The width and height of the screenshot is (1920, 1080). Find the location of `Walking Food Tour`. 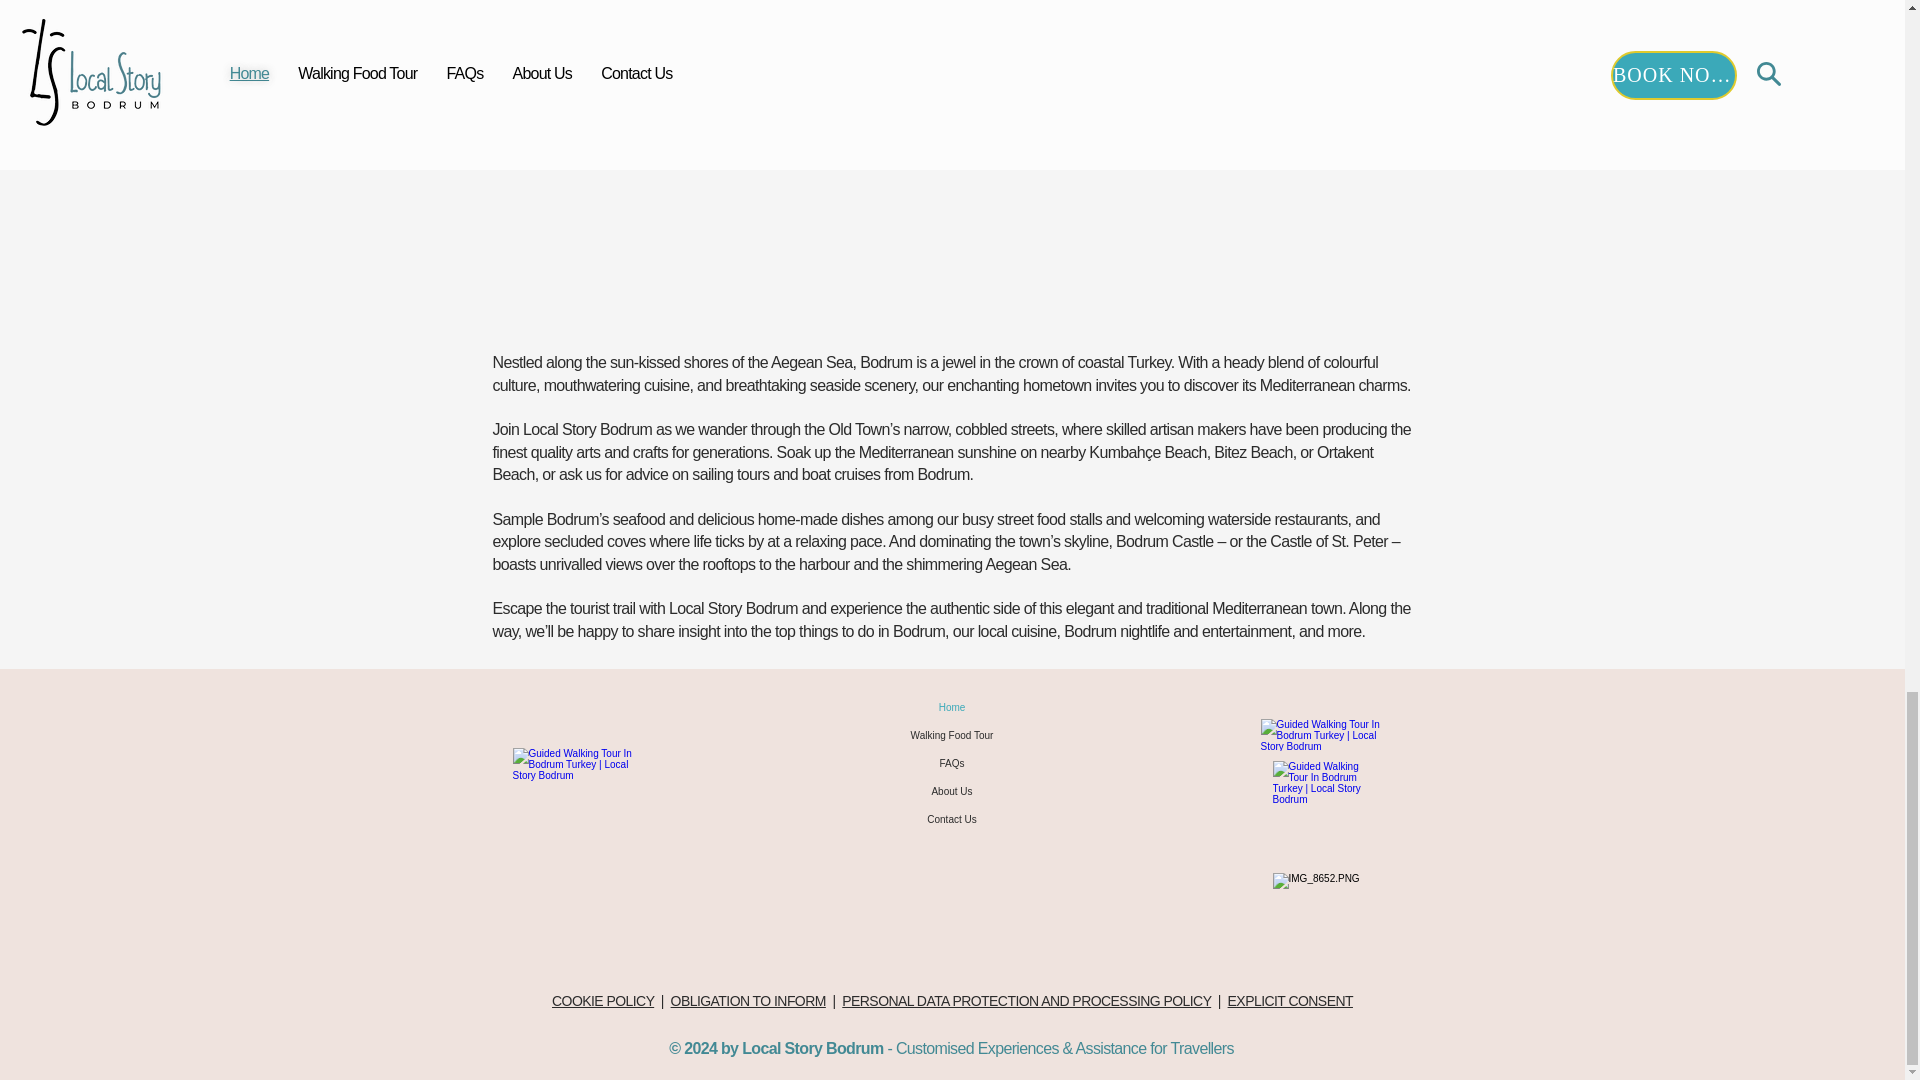

Walking Food Tour is located at coordinates (952, 736).